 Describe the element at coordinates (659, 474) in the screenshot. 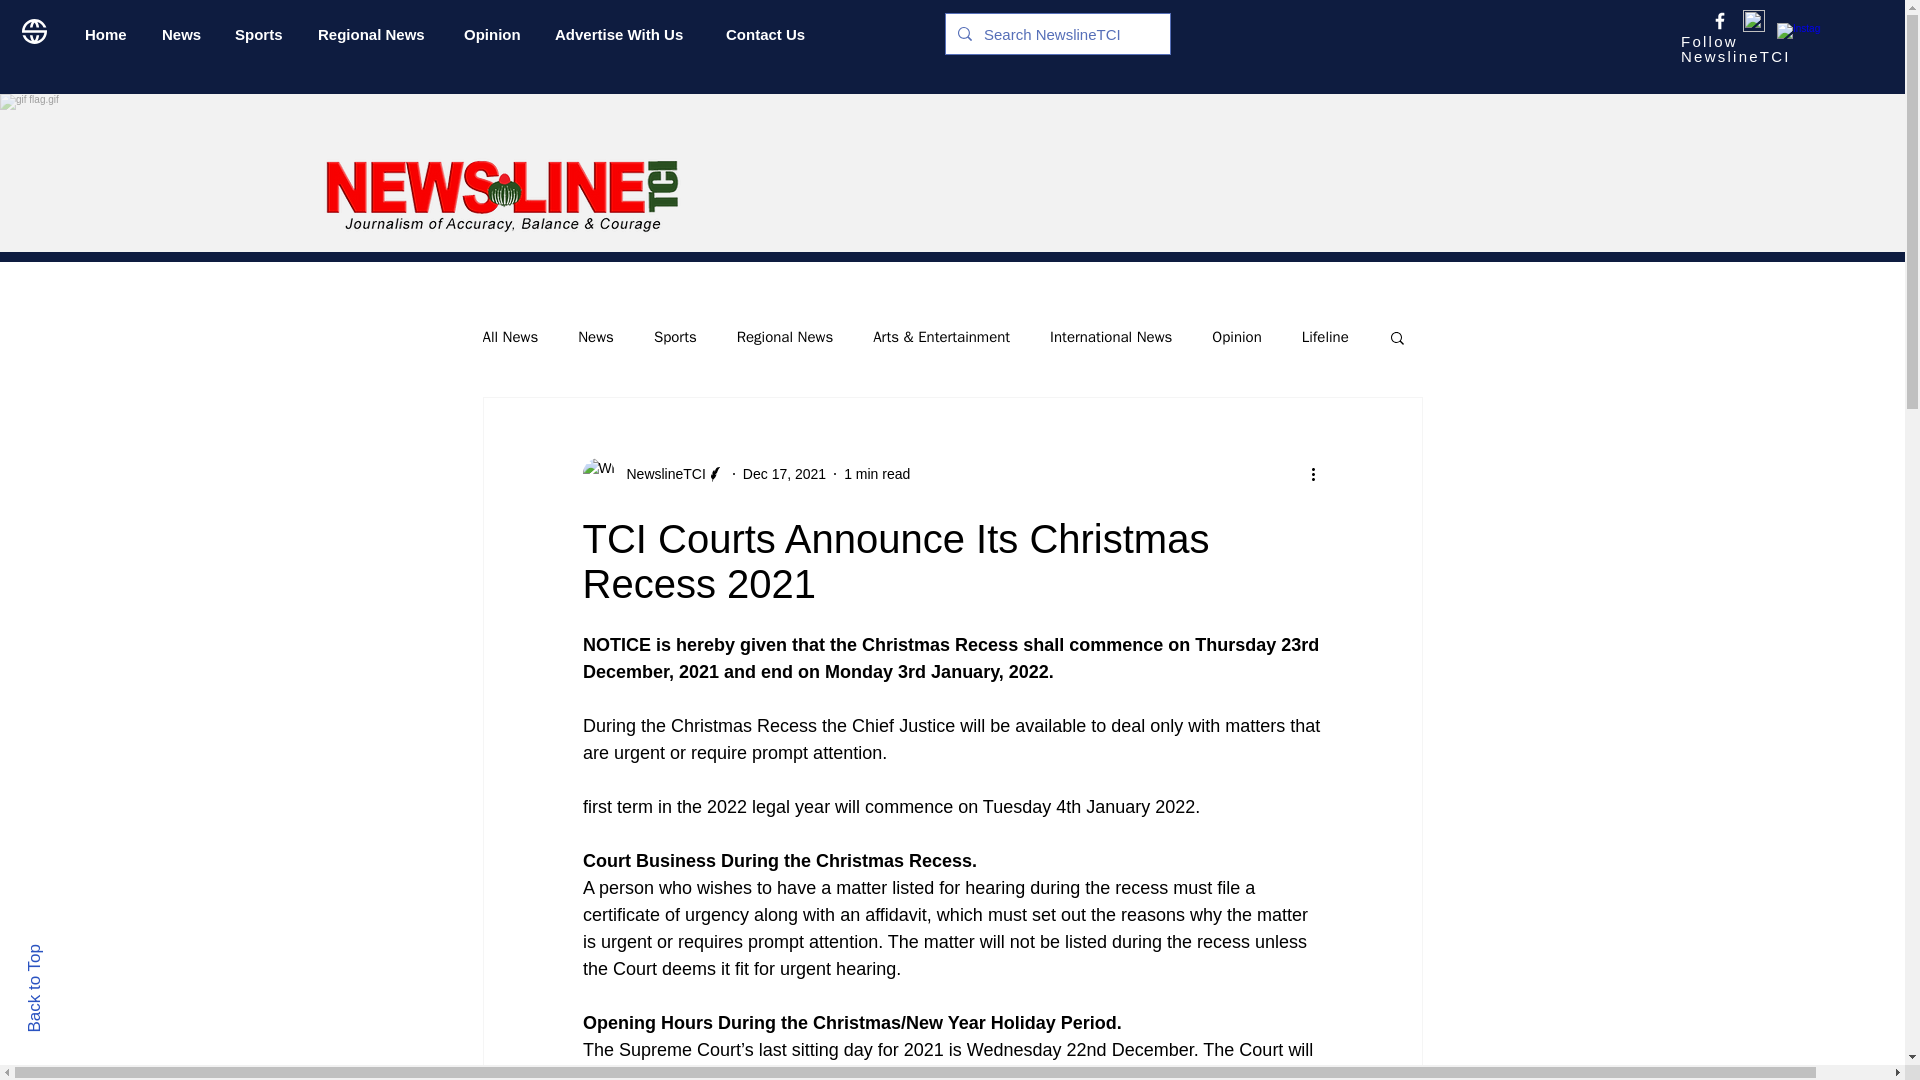

I see `NewslineTCI` at that location.